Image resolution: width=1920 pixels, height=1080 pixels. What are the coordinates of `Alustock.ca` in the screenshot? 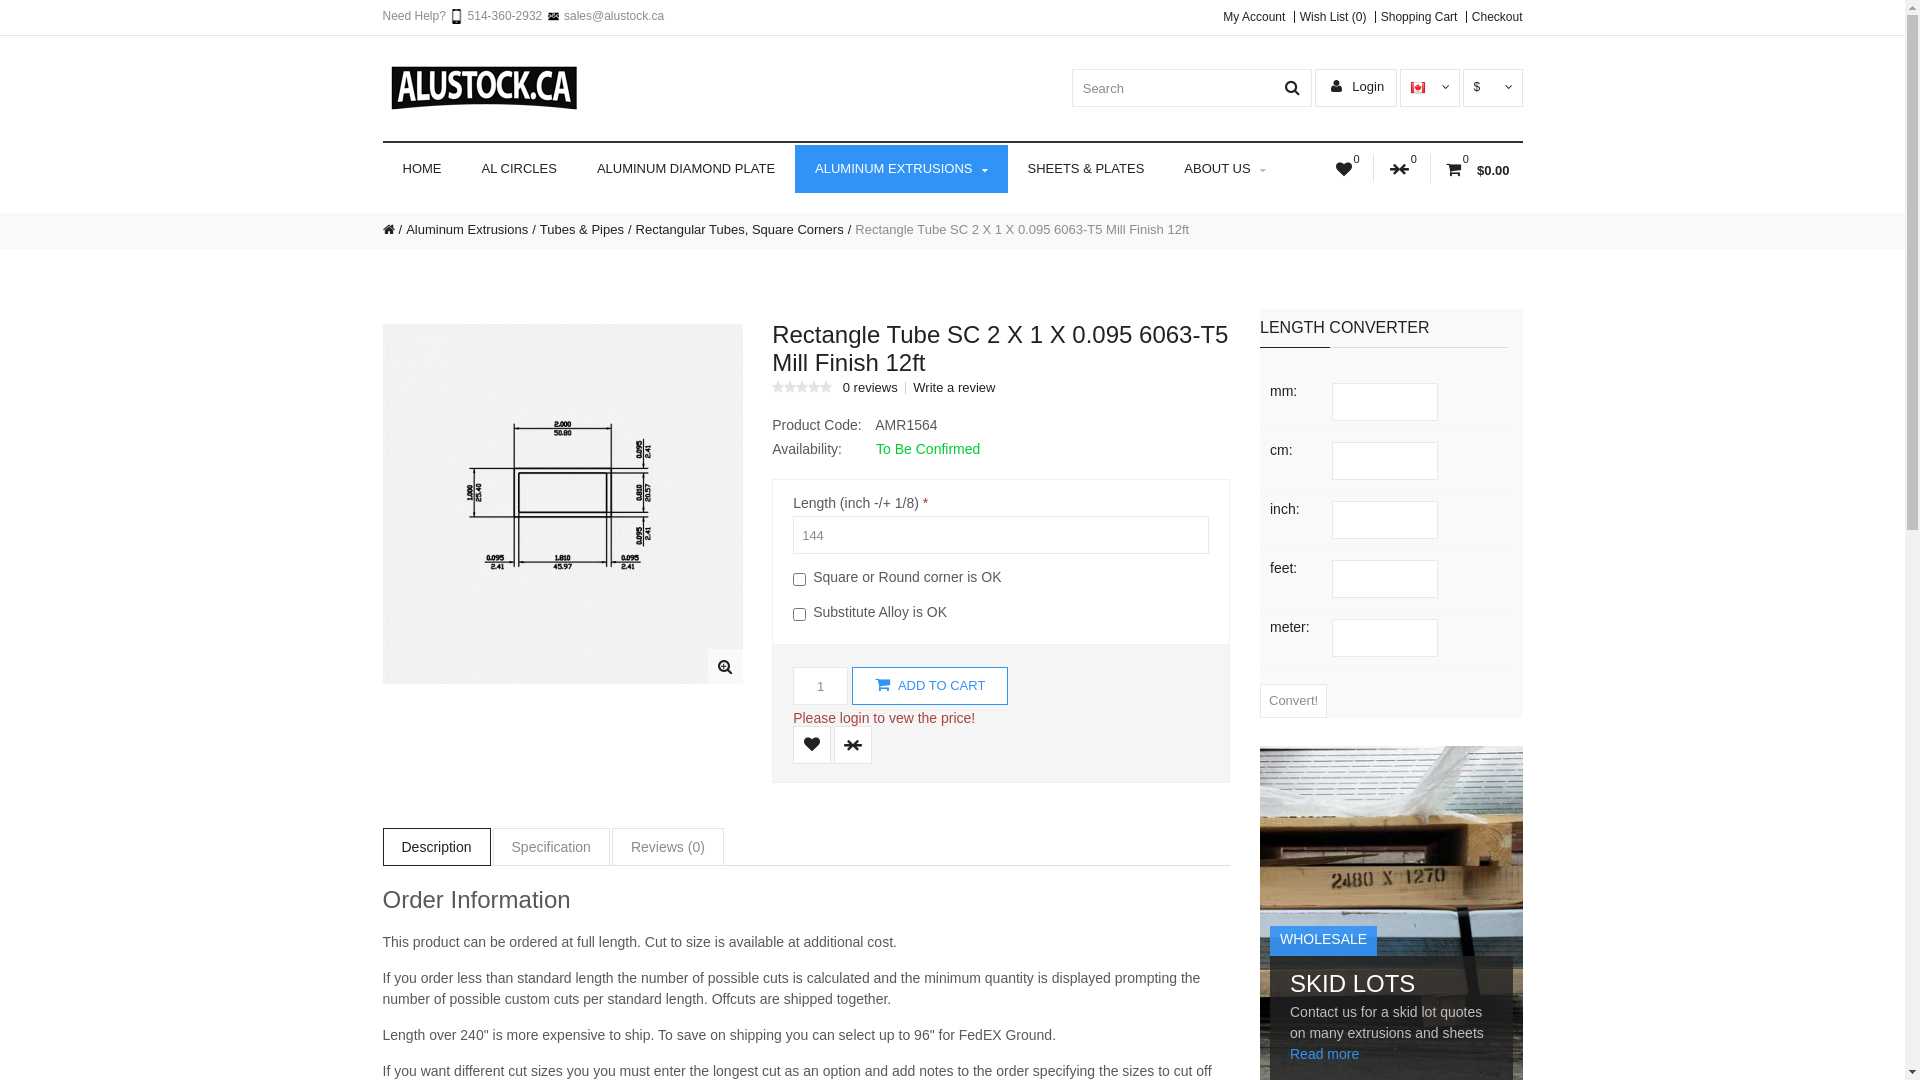 It's located at (482, 88).